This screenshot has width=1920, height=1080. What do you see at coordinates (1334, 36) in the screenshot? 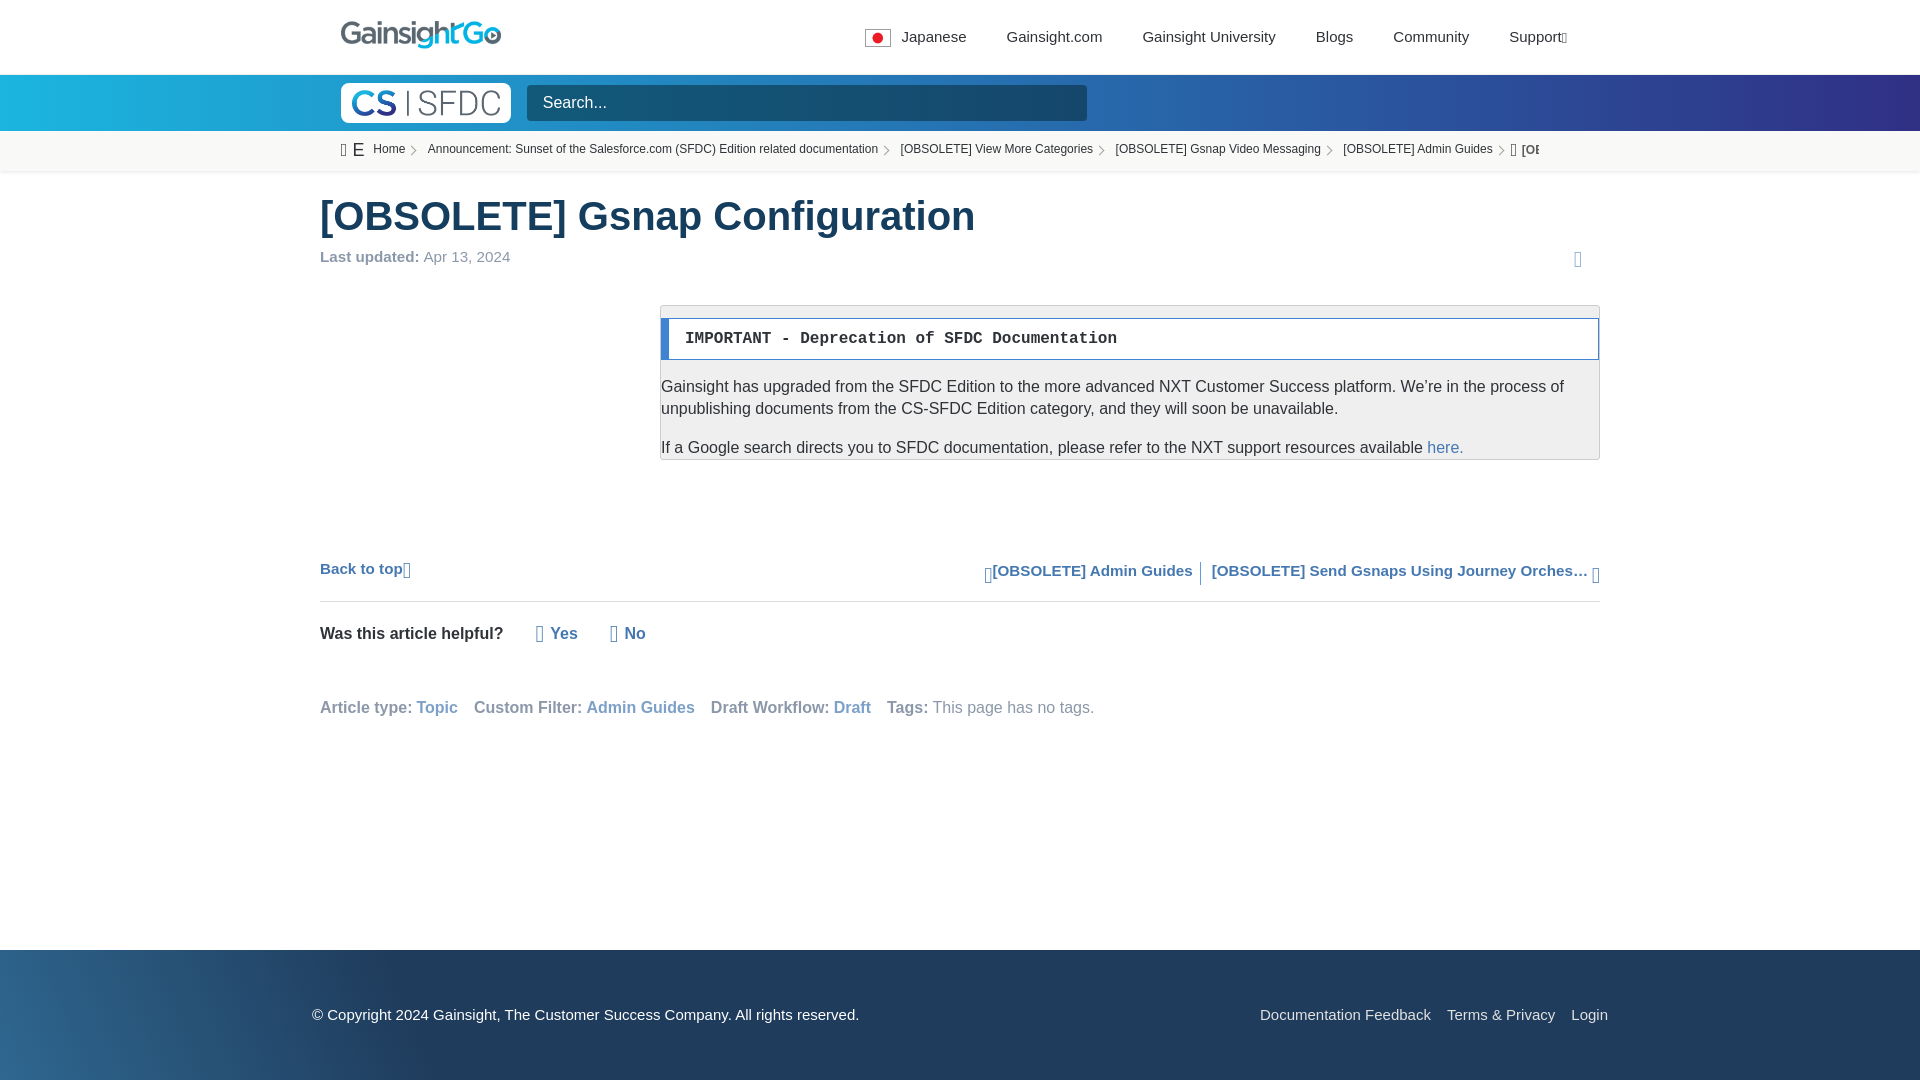
I see `Blogs` at bounding box center [1334, 36].